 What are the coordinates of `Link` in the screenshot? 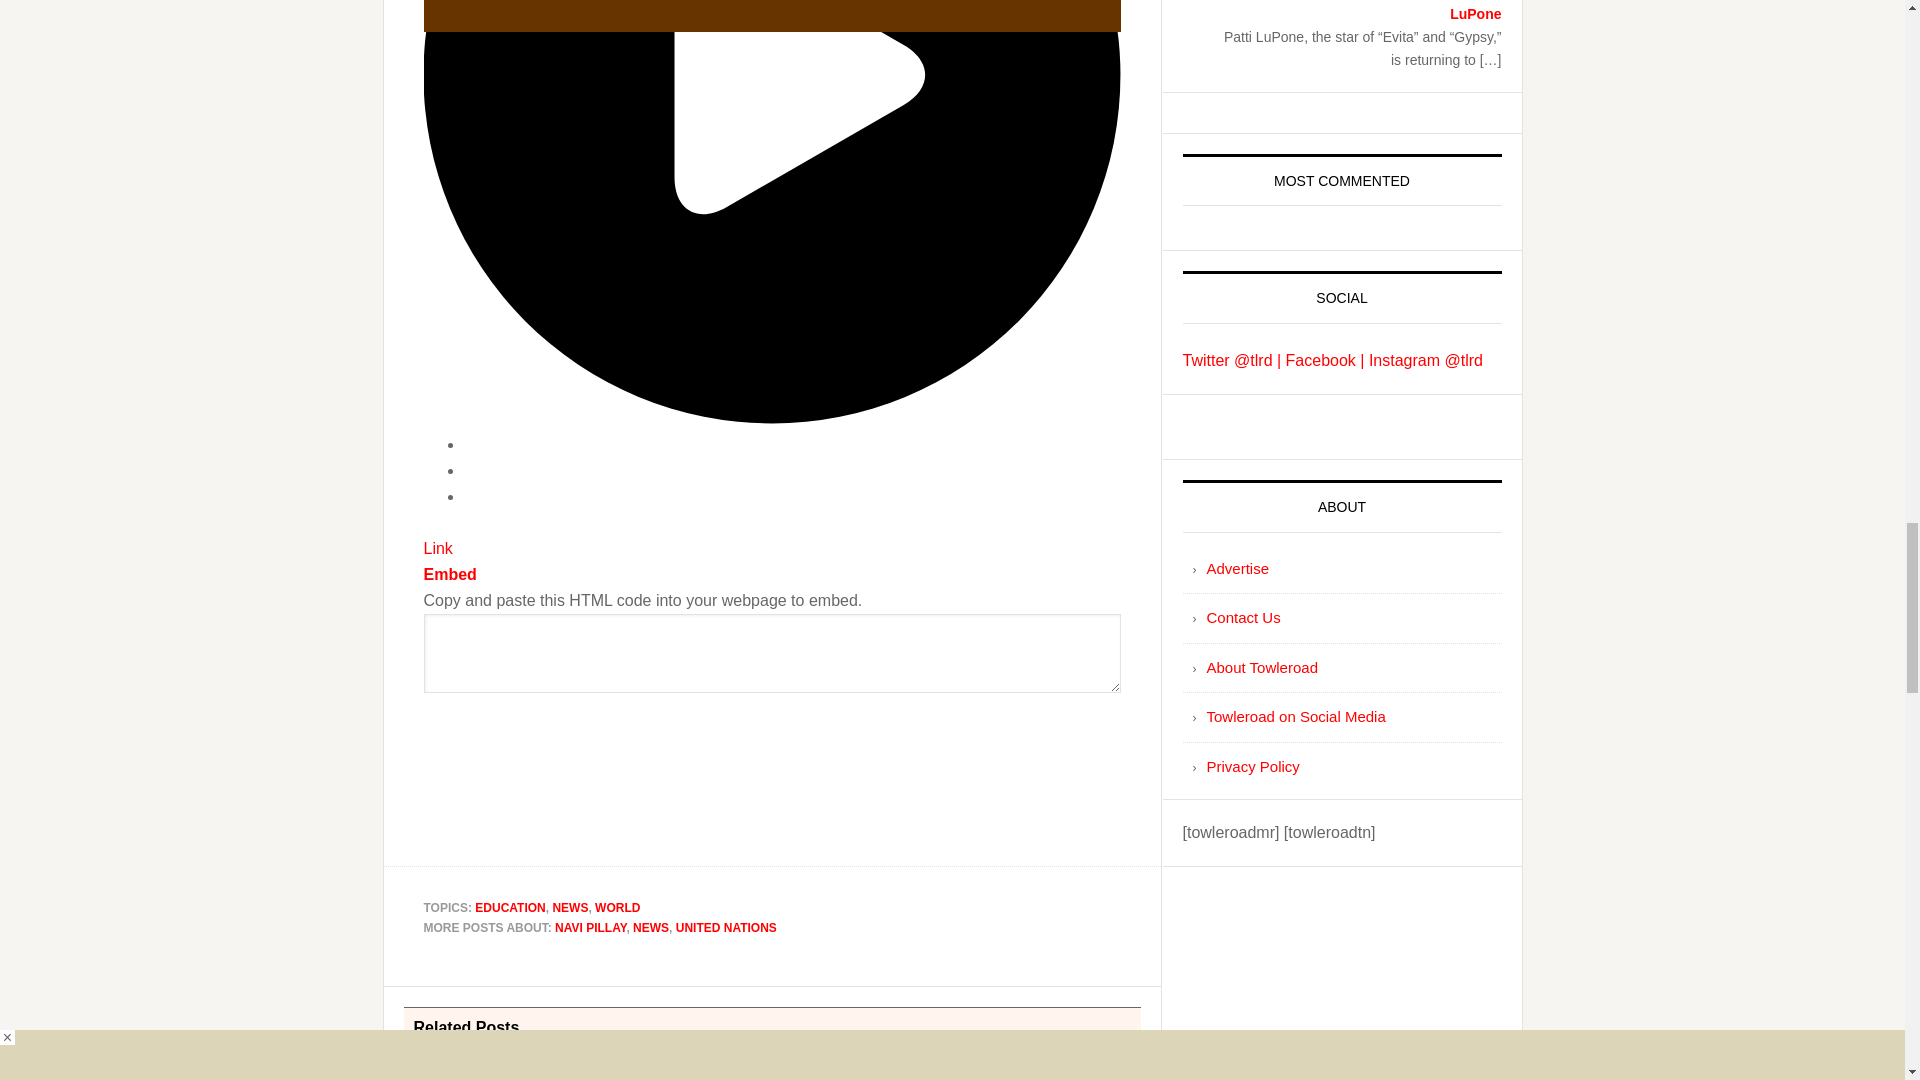 It's located at (438, 548).